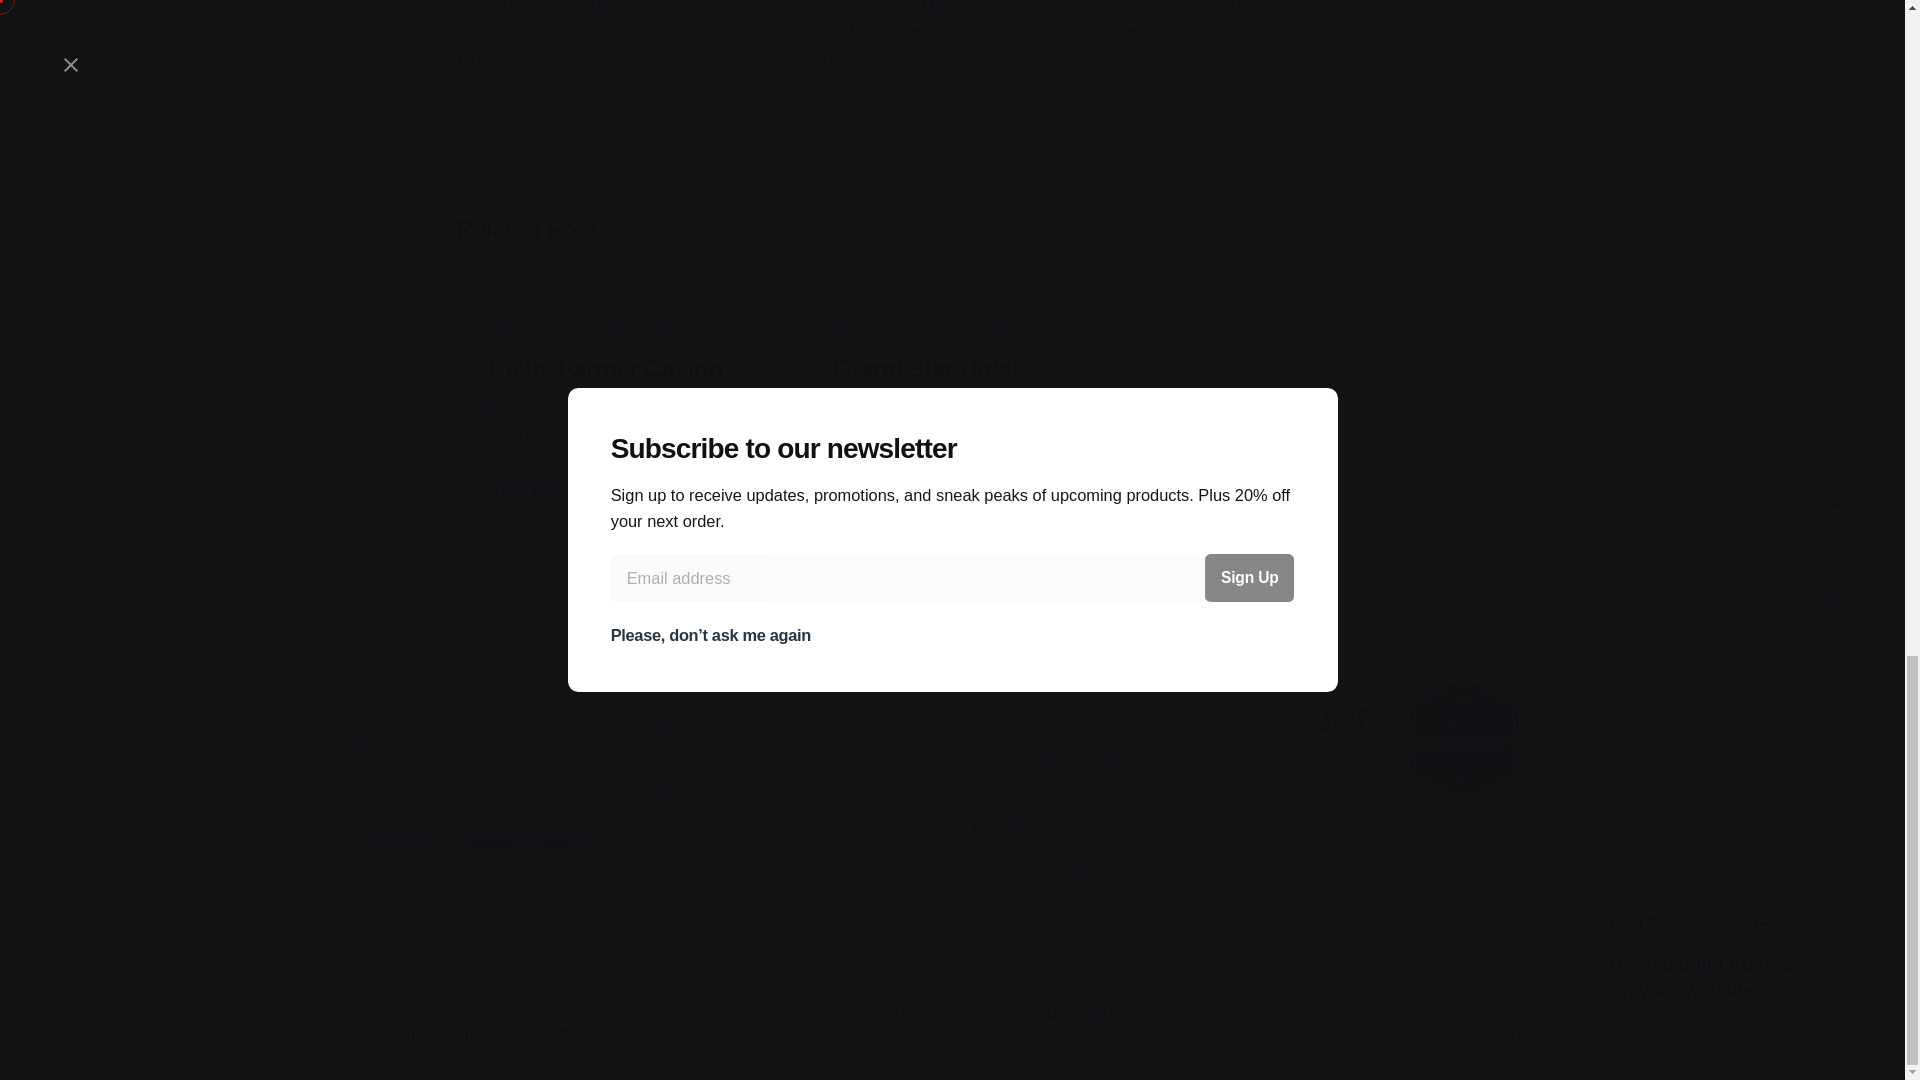 This screenshot has height=1080, width=1920. I want to click on Read More, so click(540, 491).